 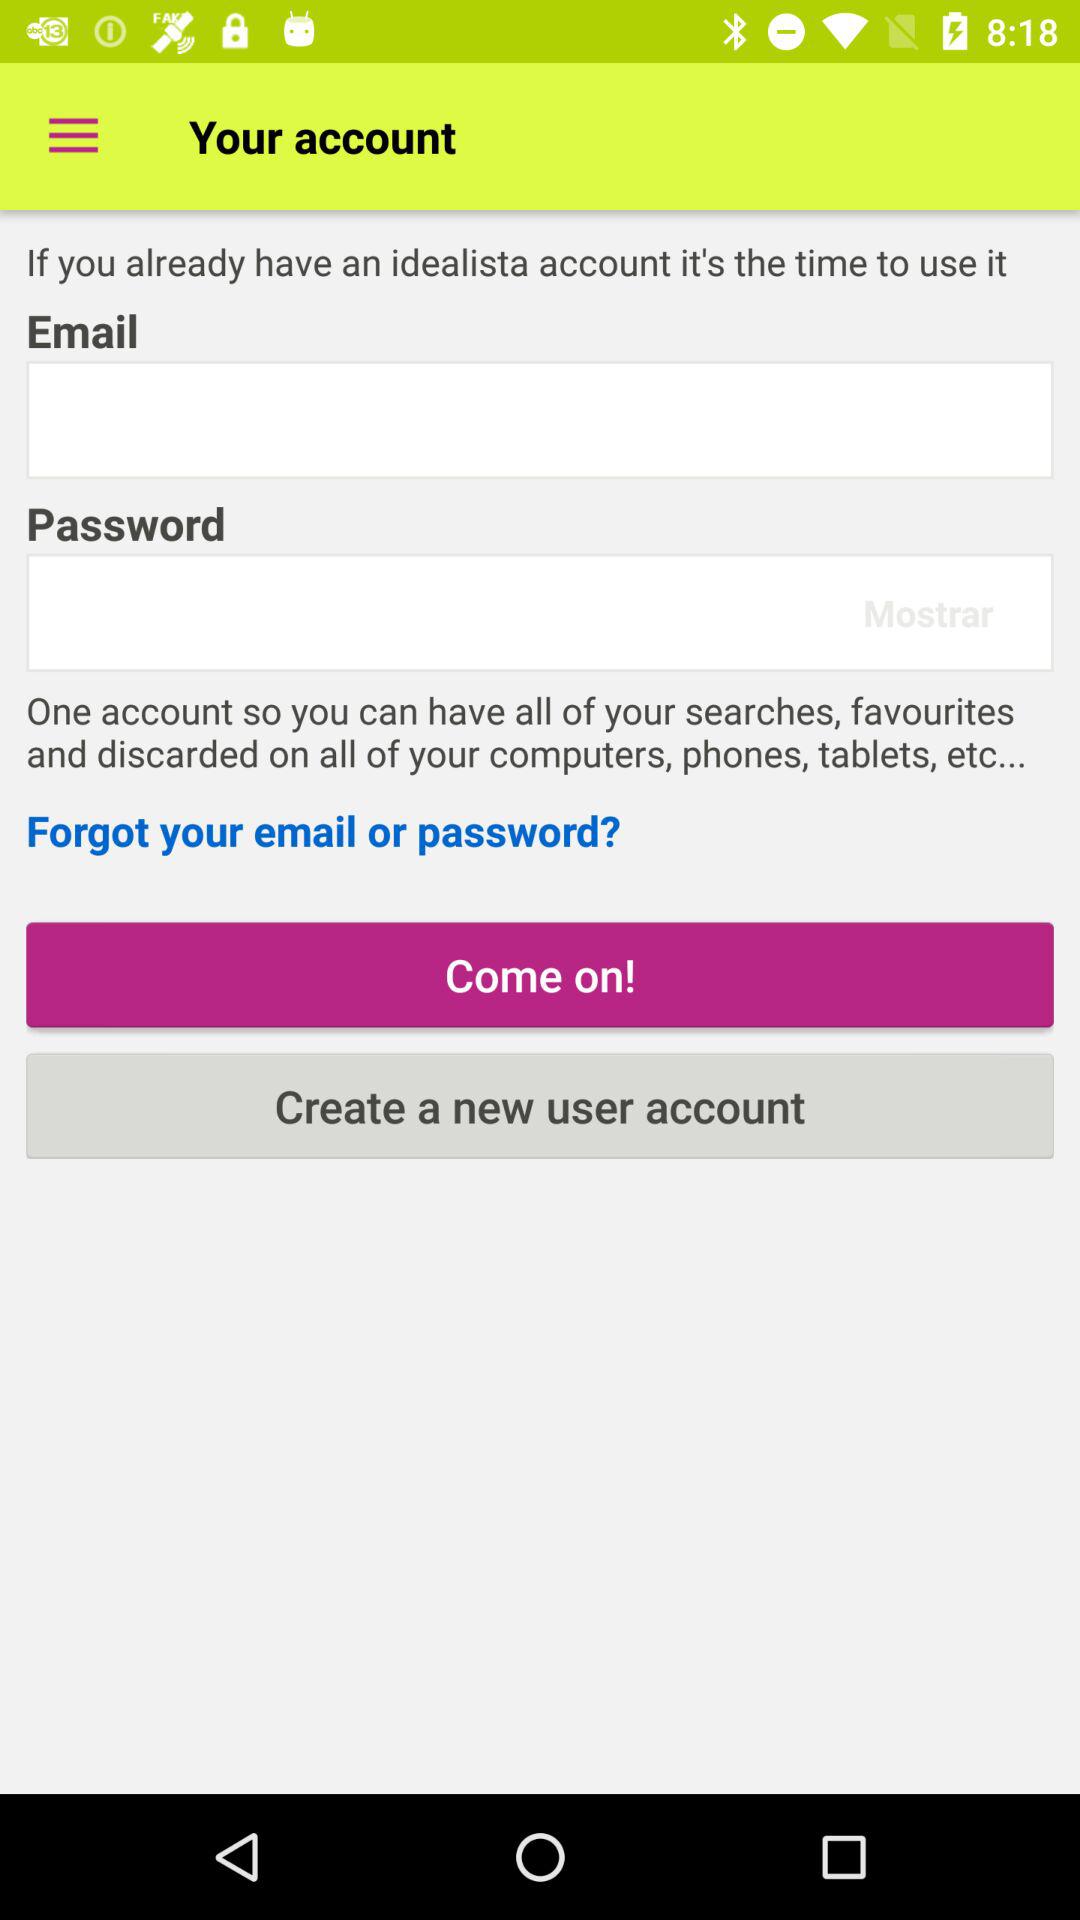 I want to click on click create a new item, so click(x=540, y=1106).